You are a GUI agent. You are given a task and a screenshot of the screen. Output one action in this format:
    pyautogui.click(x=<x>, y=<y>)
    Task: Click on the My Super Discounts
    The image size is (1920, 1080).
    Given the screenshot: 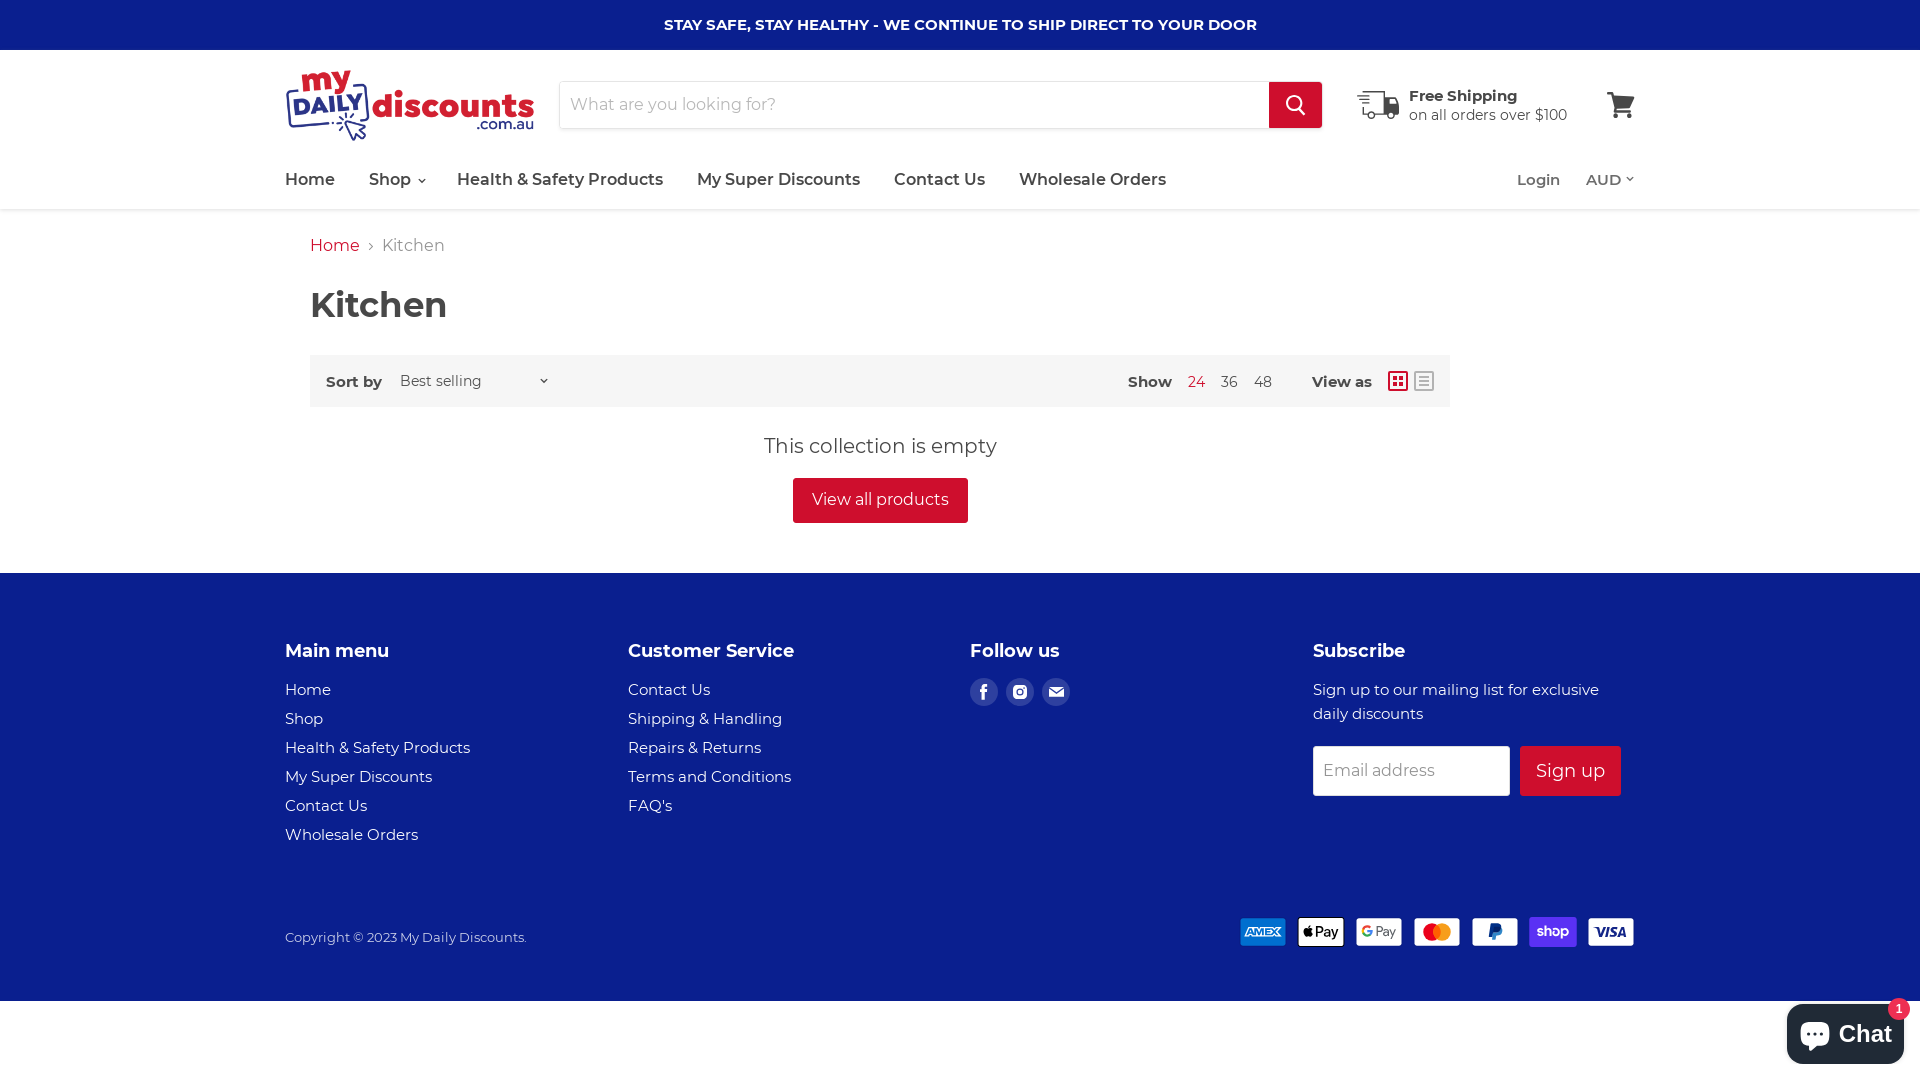 What is the action you would take?
    pyautogui.click(x=358, y=776)
    